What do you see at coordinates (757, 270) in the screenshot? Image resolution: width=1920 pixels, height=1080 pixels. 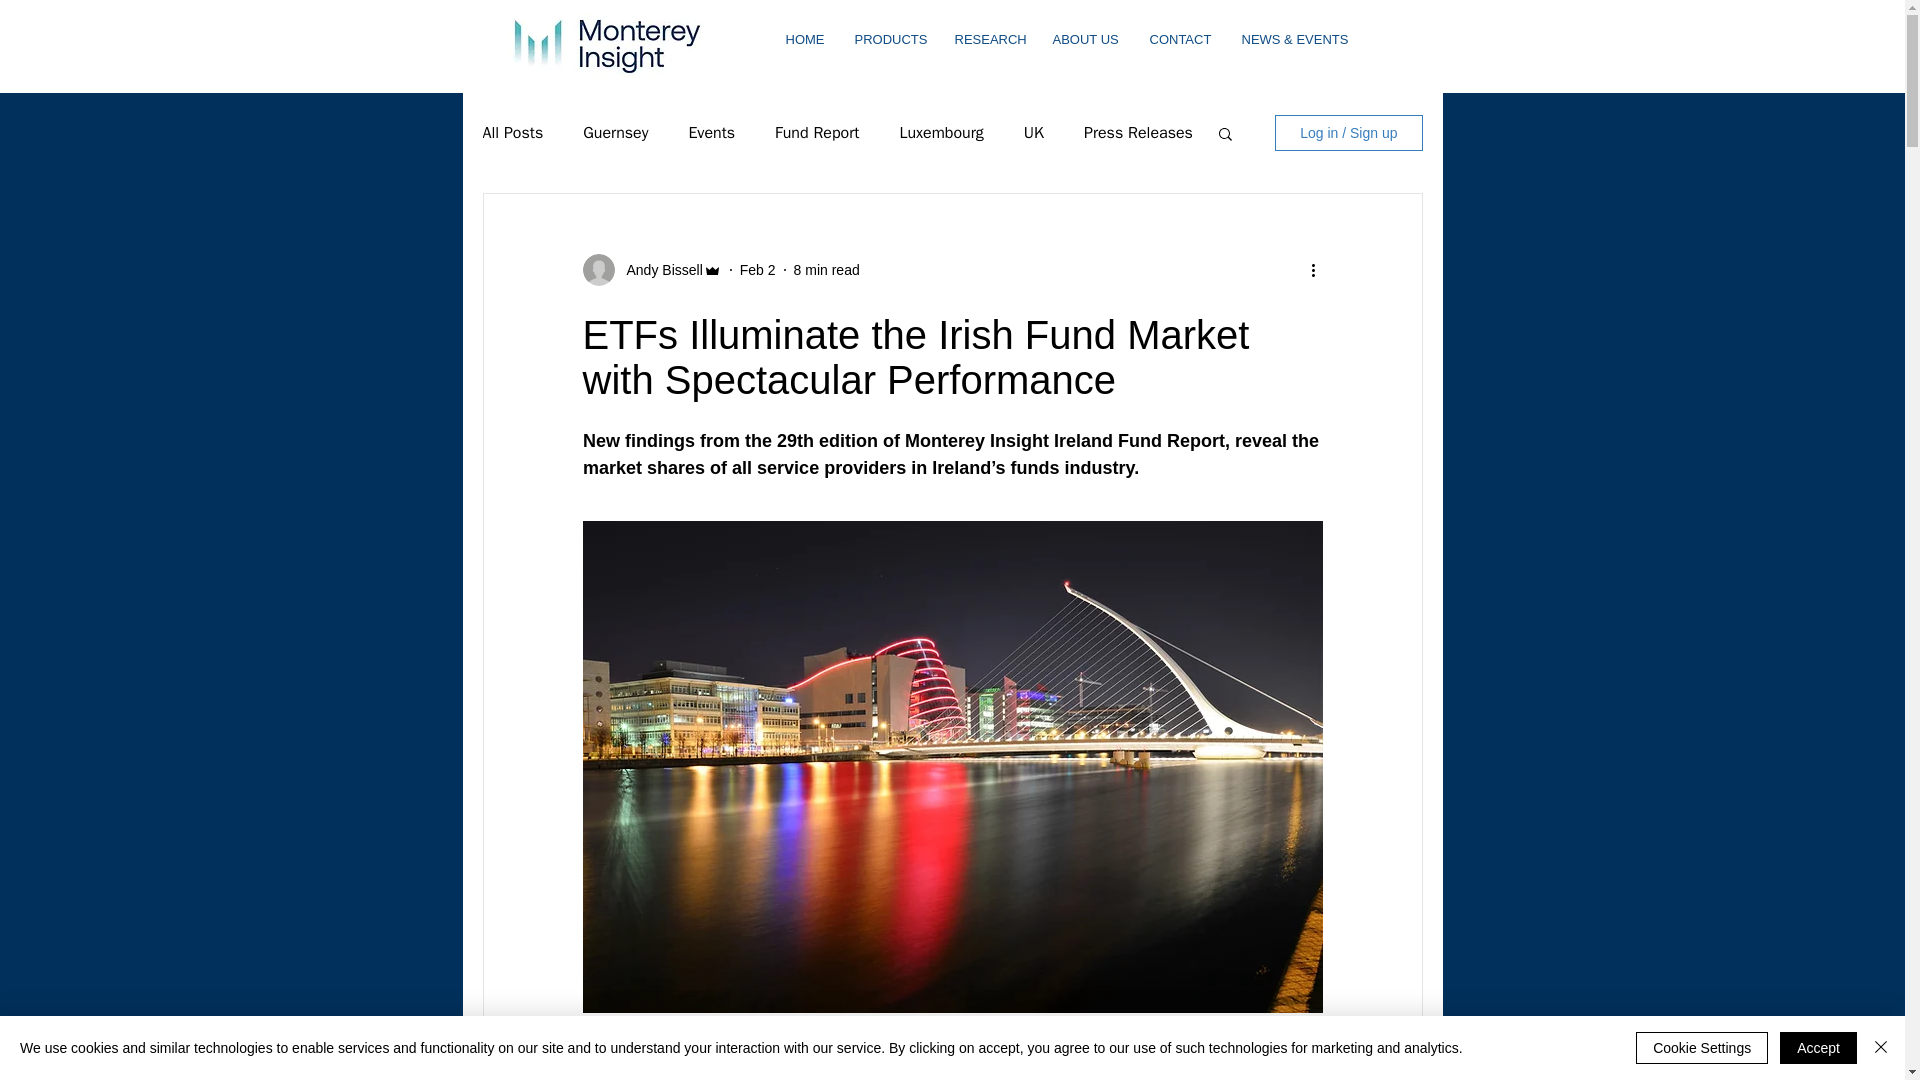 I see `Feb 2` at bounding box center [757, 270].